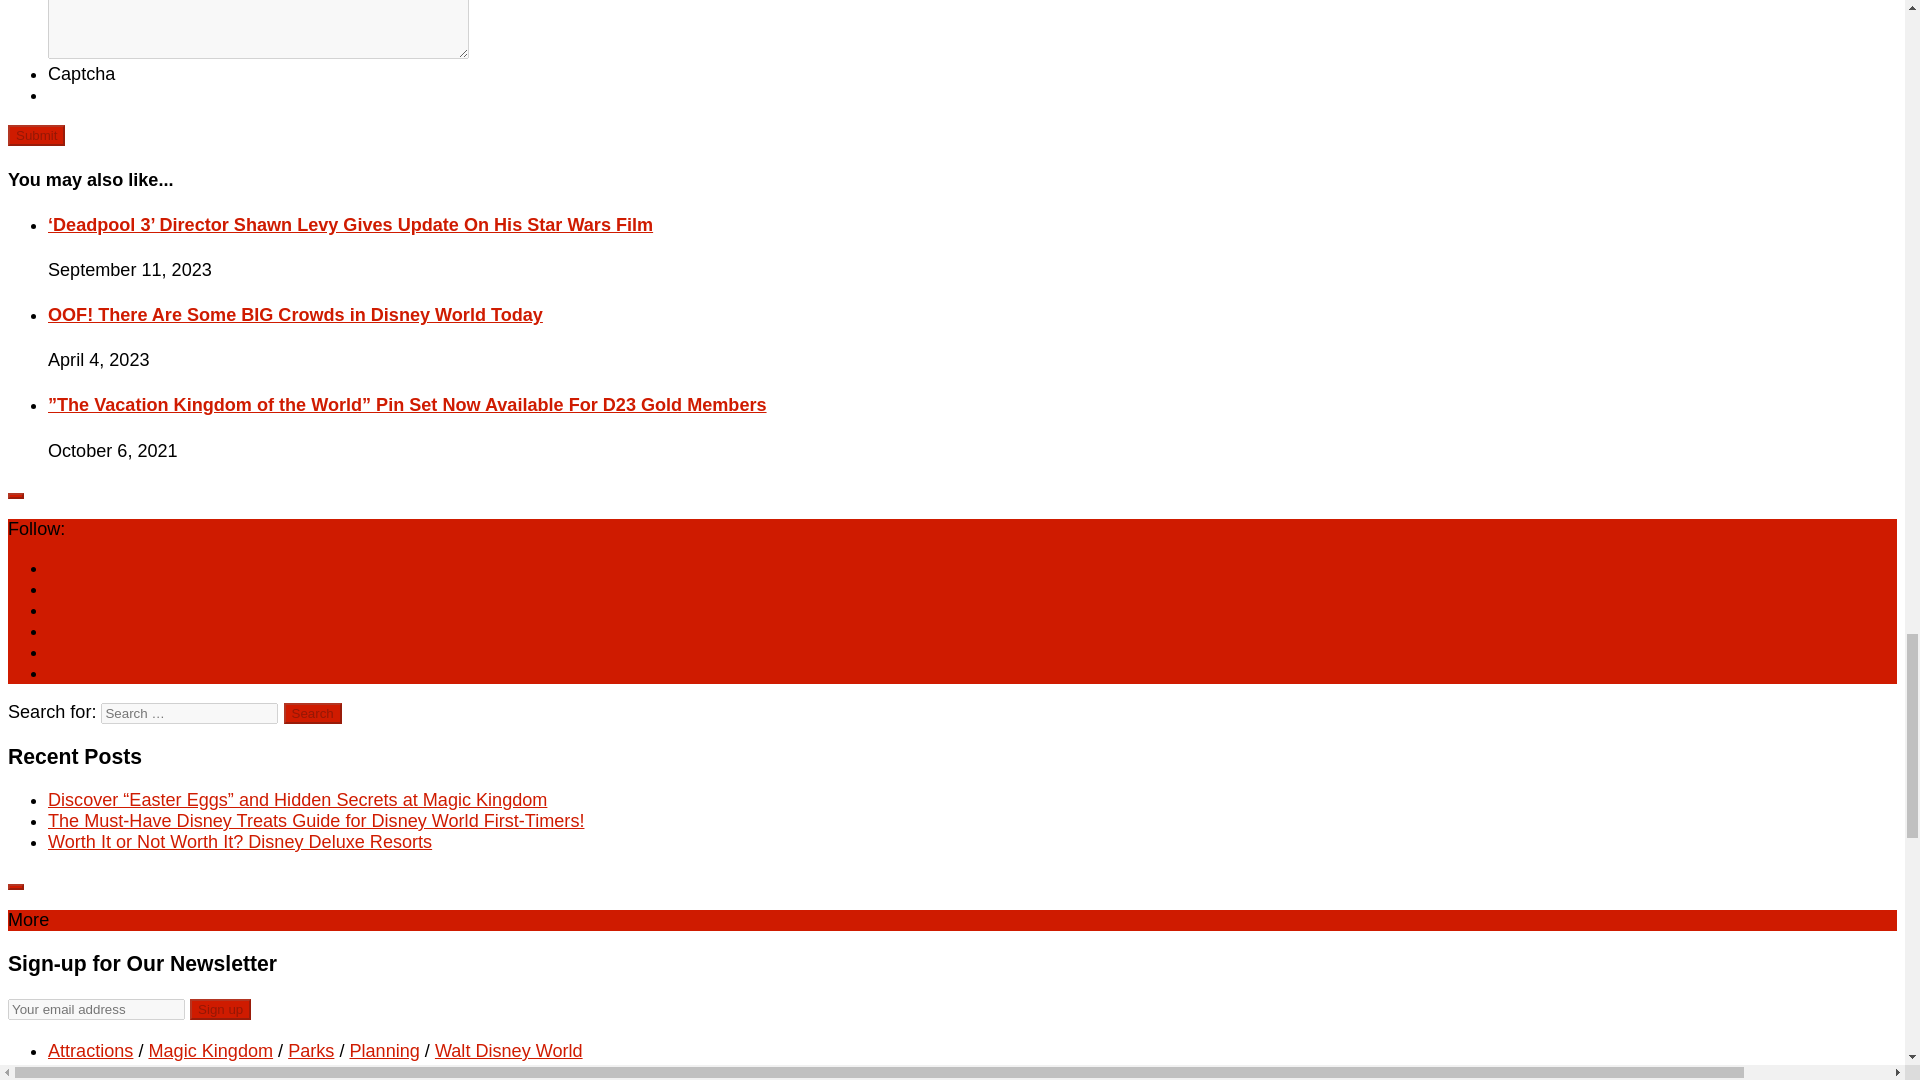  Describe the element at coordinates (312, 713) in the screenshot. I see `Search` at that location.